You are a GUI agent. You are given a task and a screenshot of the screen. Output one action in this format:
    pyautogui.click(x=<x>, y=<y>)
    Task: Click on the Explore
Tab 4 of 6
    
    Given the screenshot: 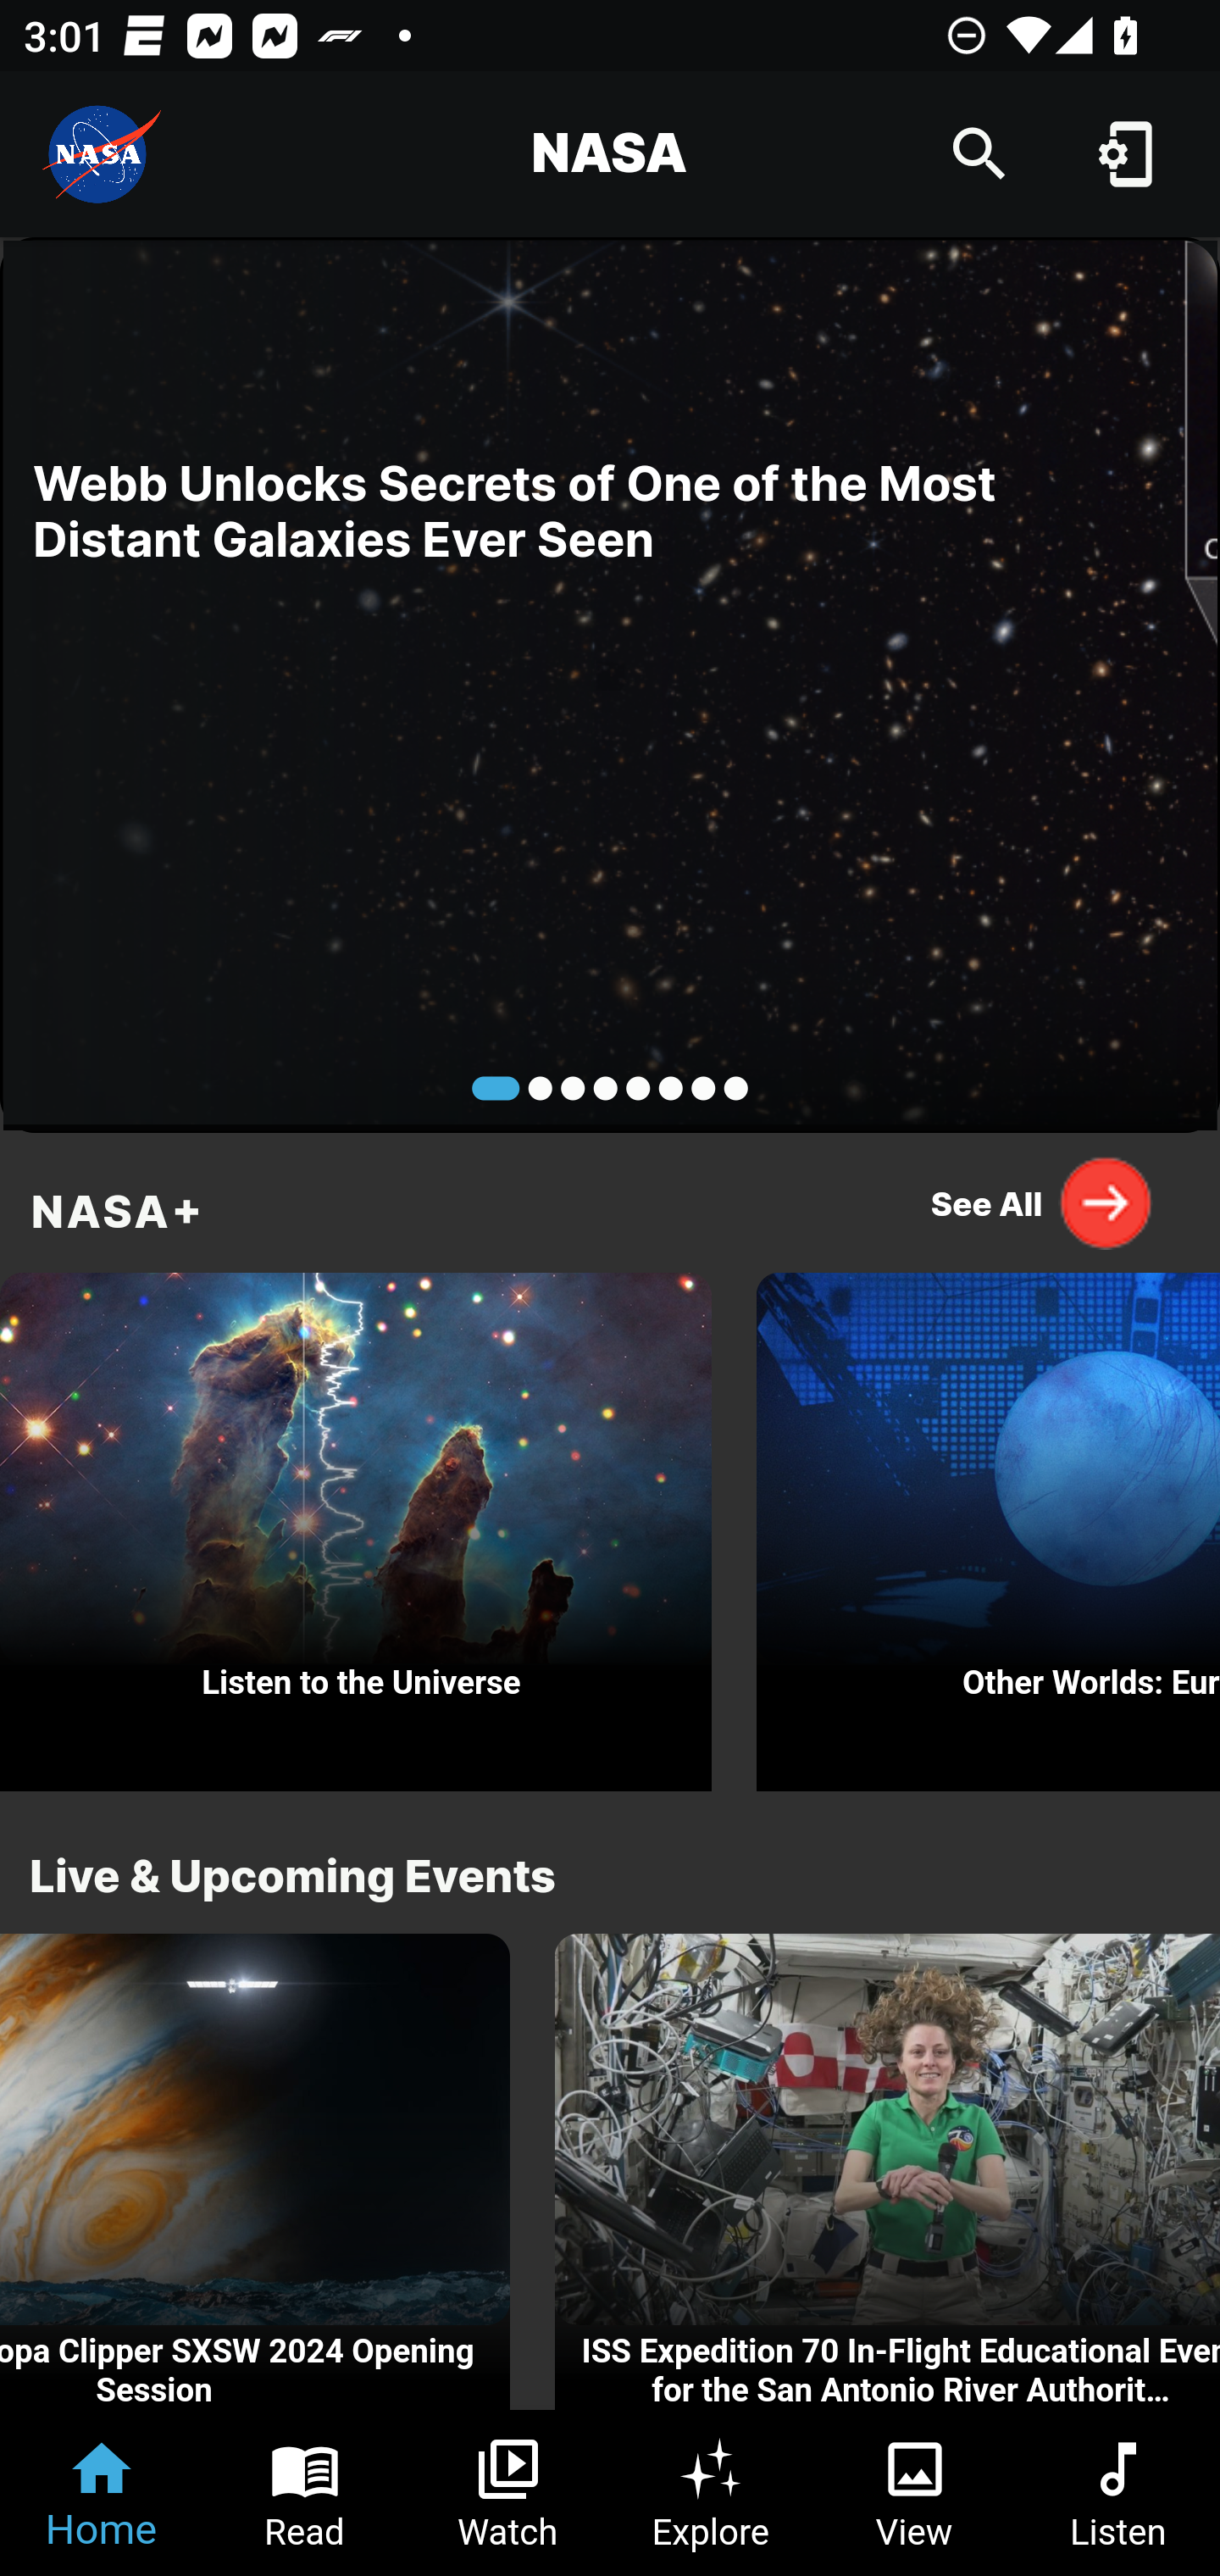 What is the action you would take?
    pyautogui.click(x=712, y=2493)
    